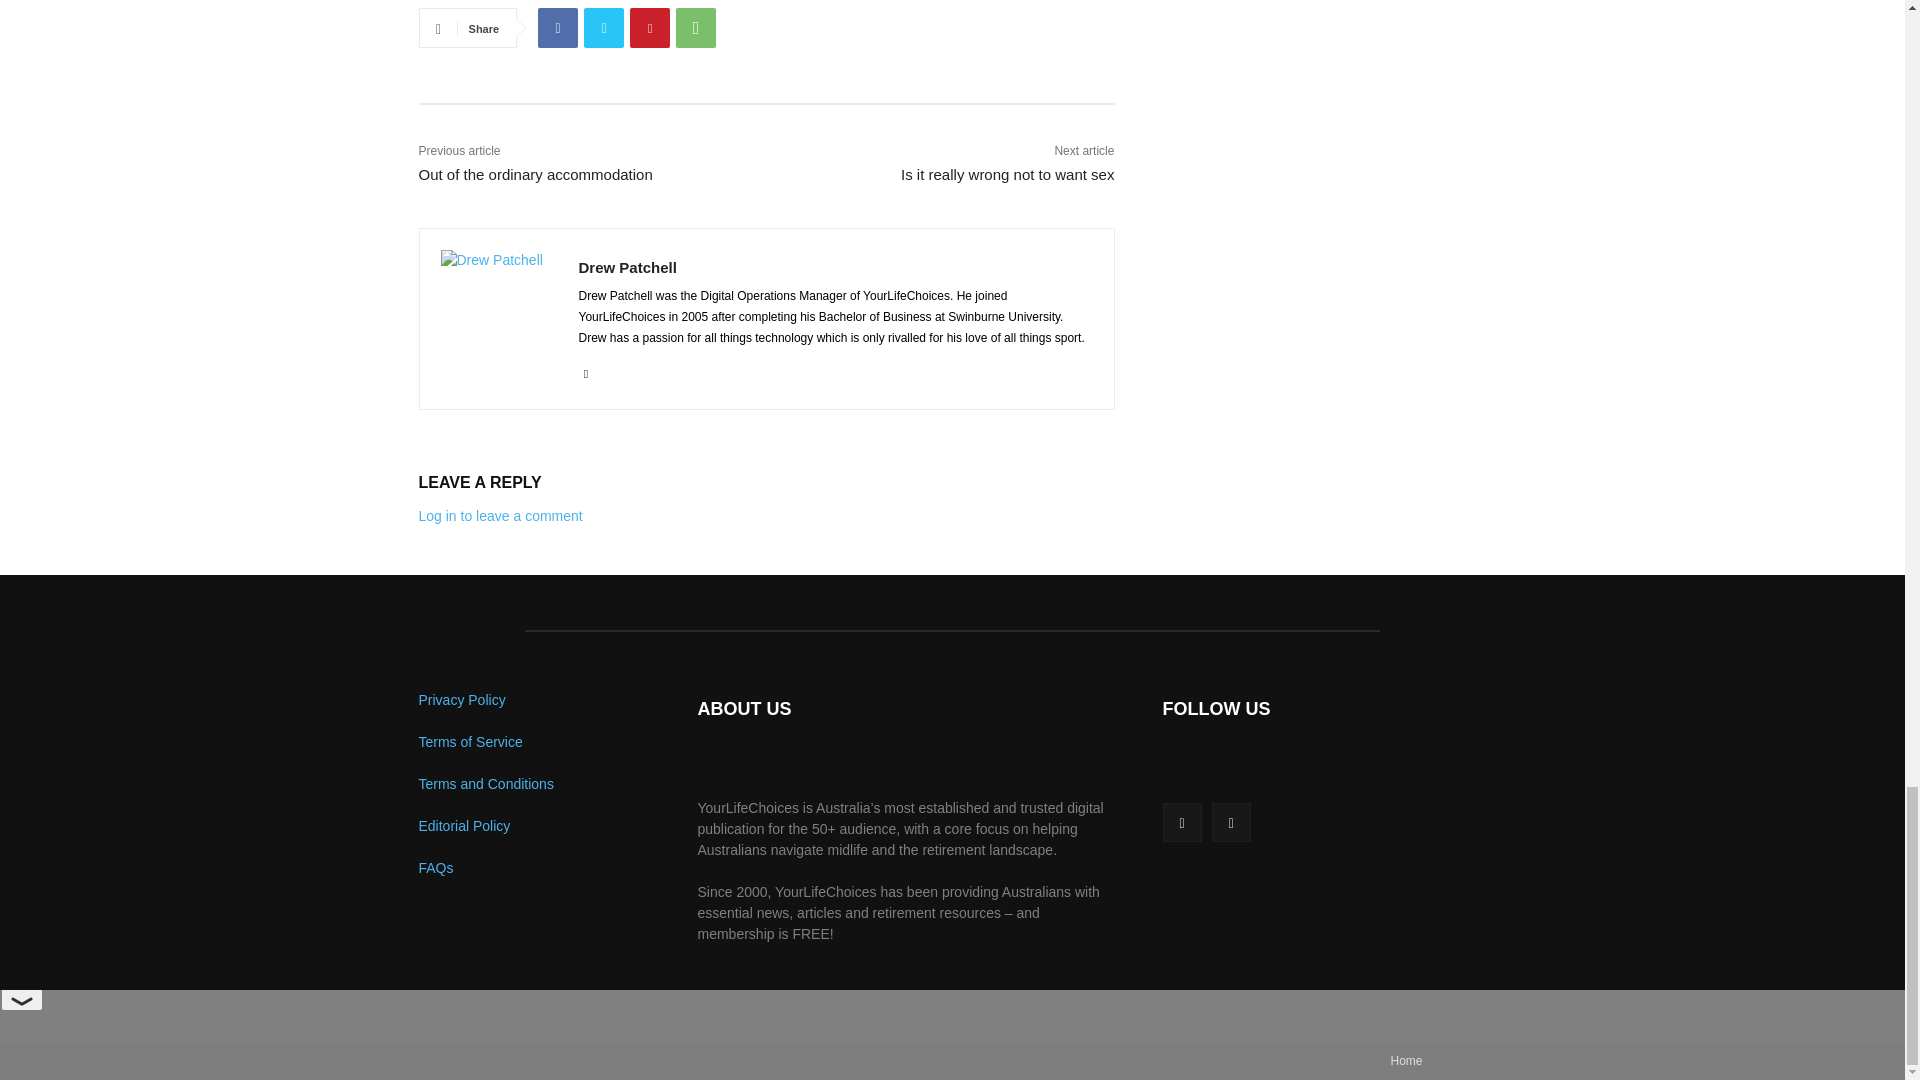  What do you see at coordinates (696, 27) in the screenshot?
I see `WhatsApp` at bounding box center [696, 27].